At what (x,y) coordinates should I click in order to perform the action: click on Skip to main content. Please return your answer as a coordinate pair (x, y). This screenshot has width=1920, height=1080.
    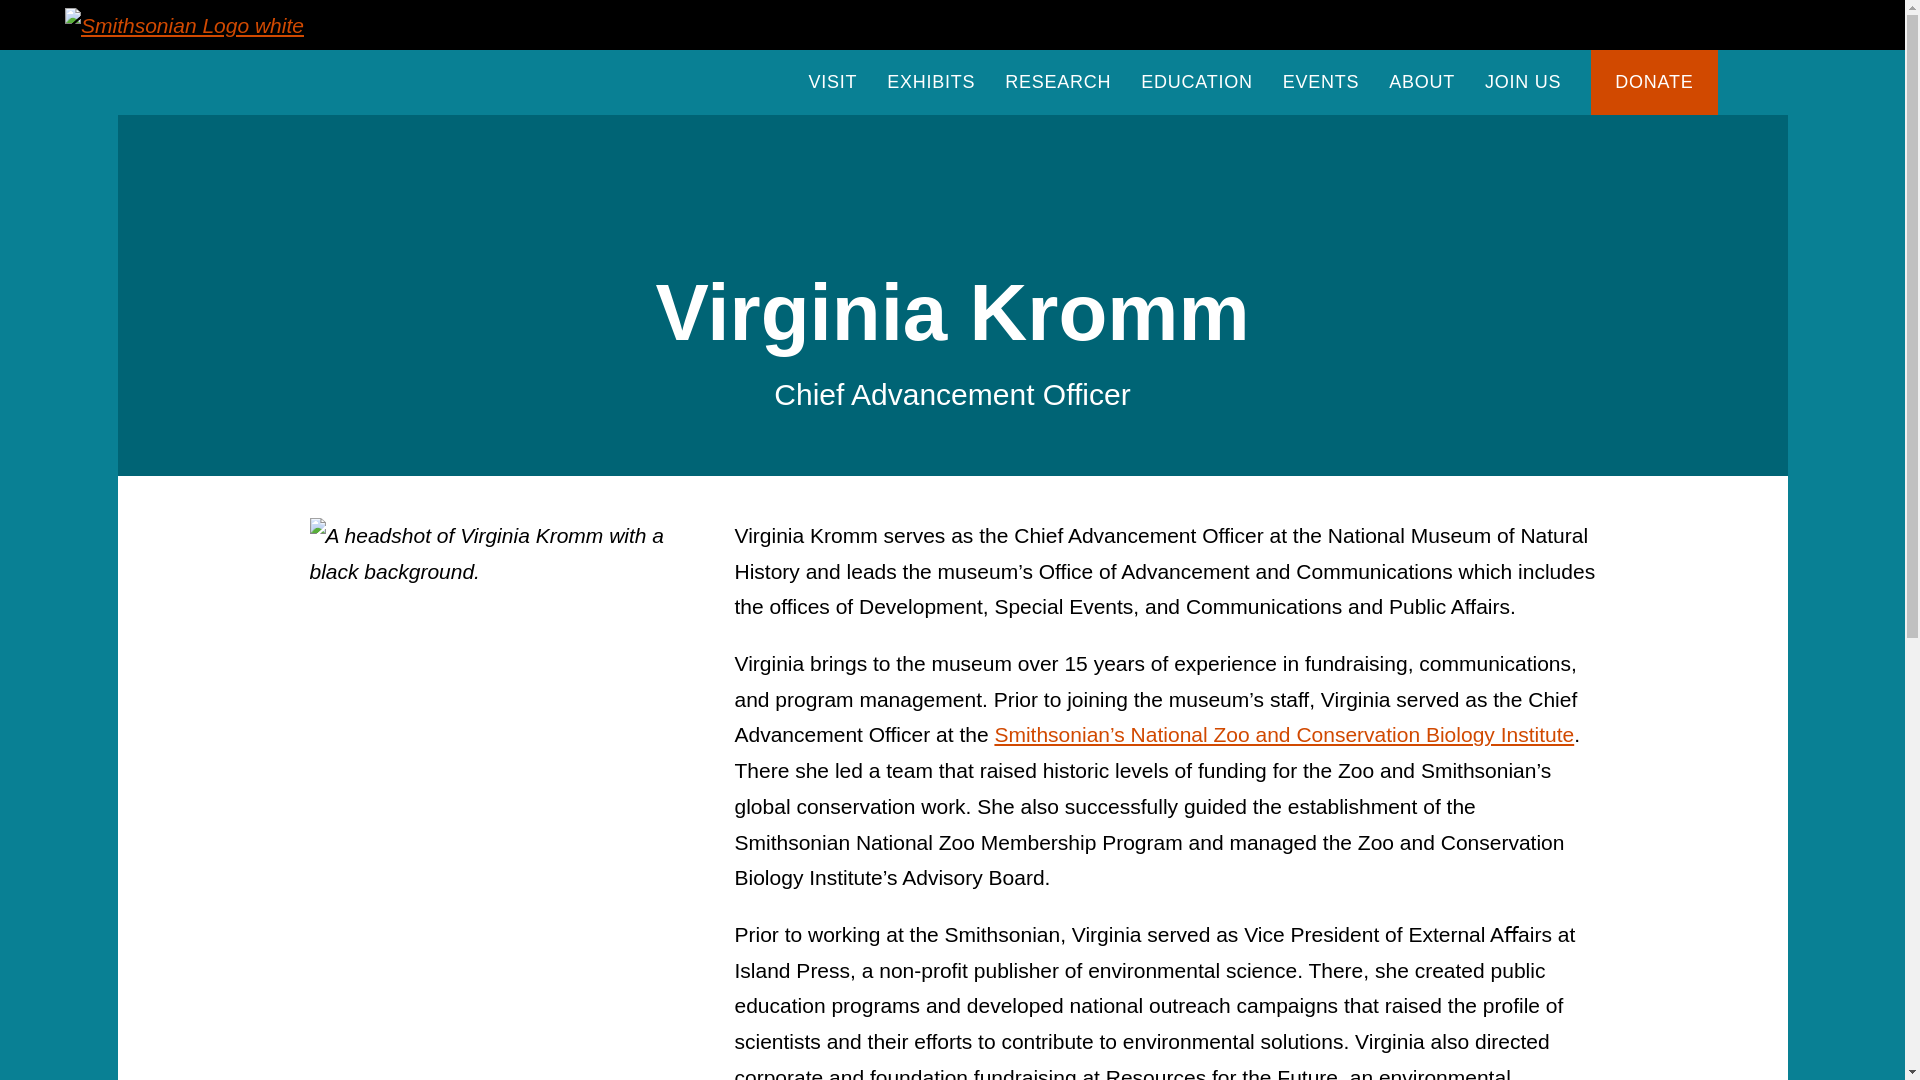
    Looking at the image, I should click on (818, 6).